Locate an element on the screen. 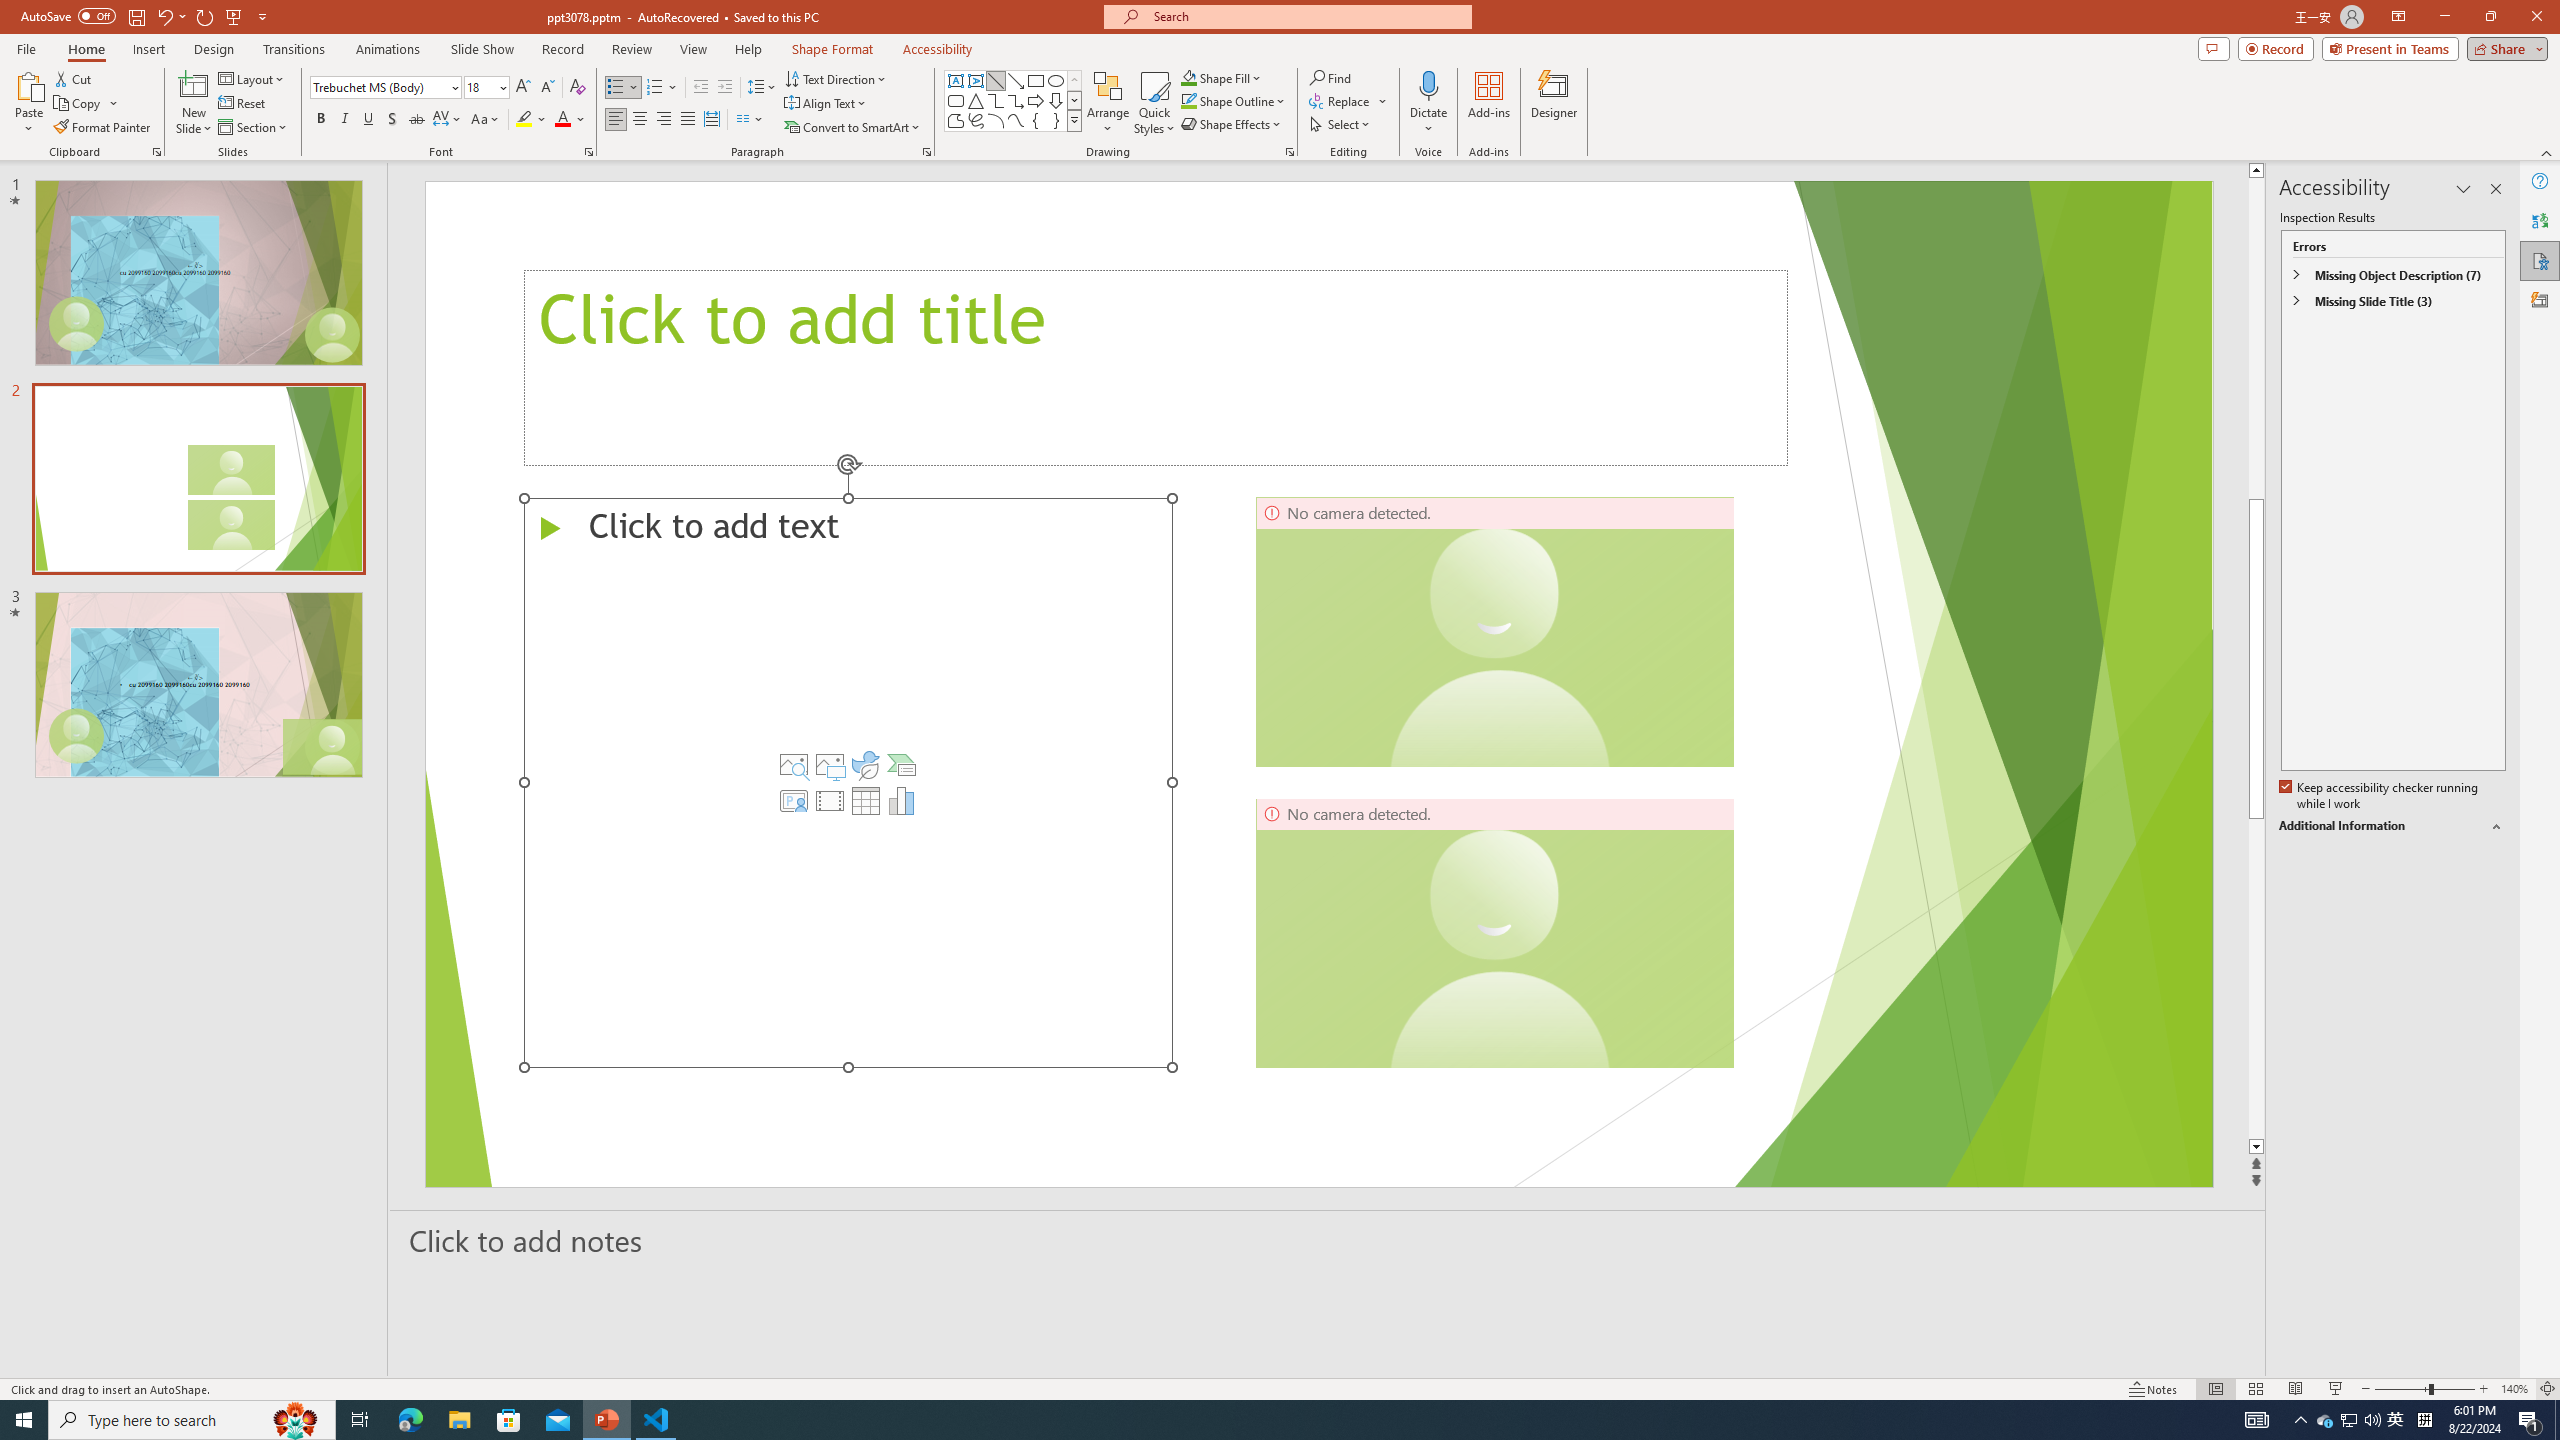 Image resolution: width=2560 pixels, height=1440 pixels. Shapes is located at coordinates (1074, 120).